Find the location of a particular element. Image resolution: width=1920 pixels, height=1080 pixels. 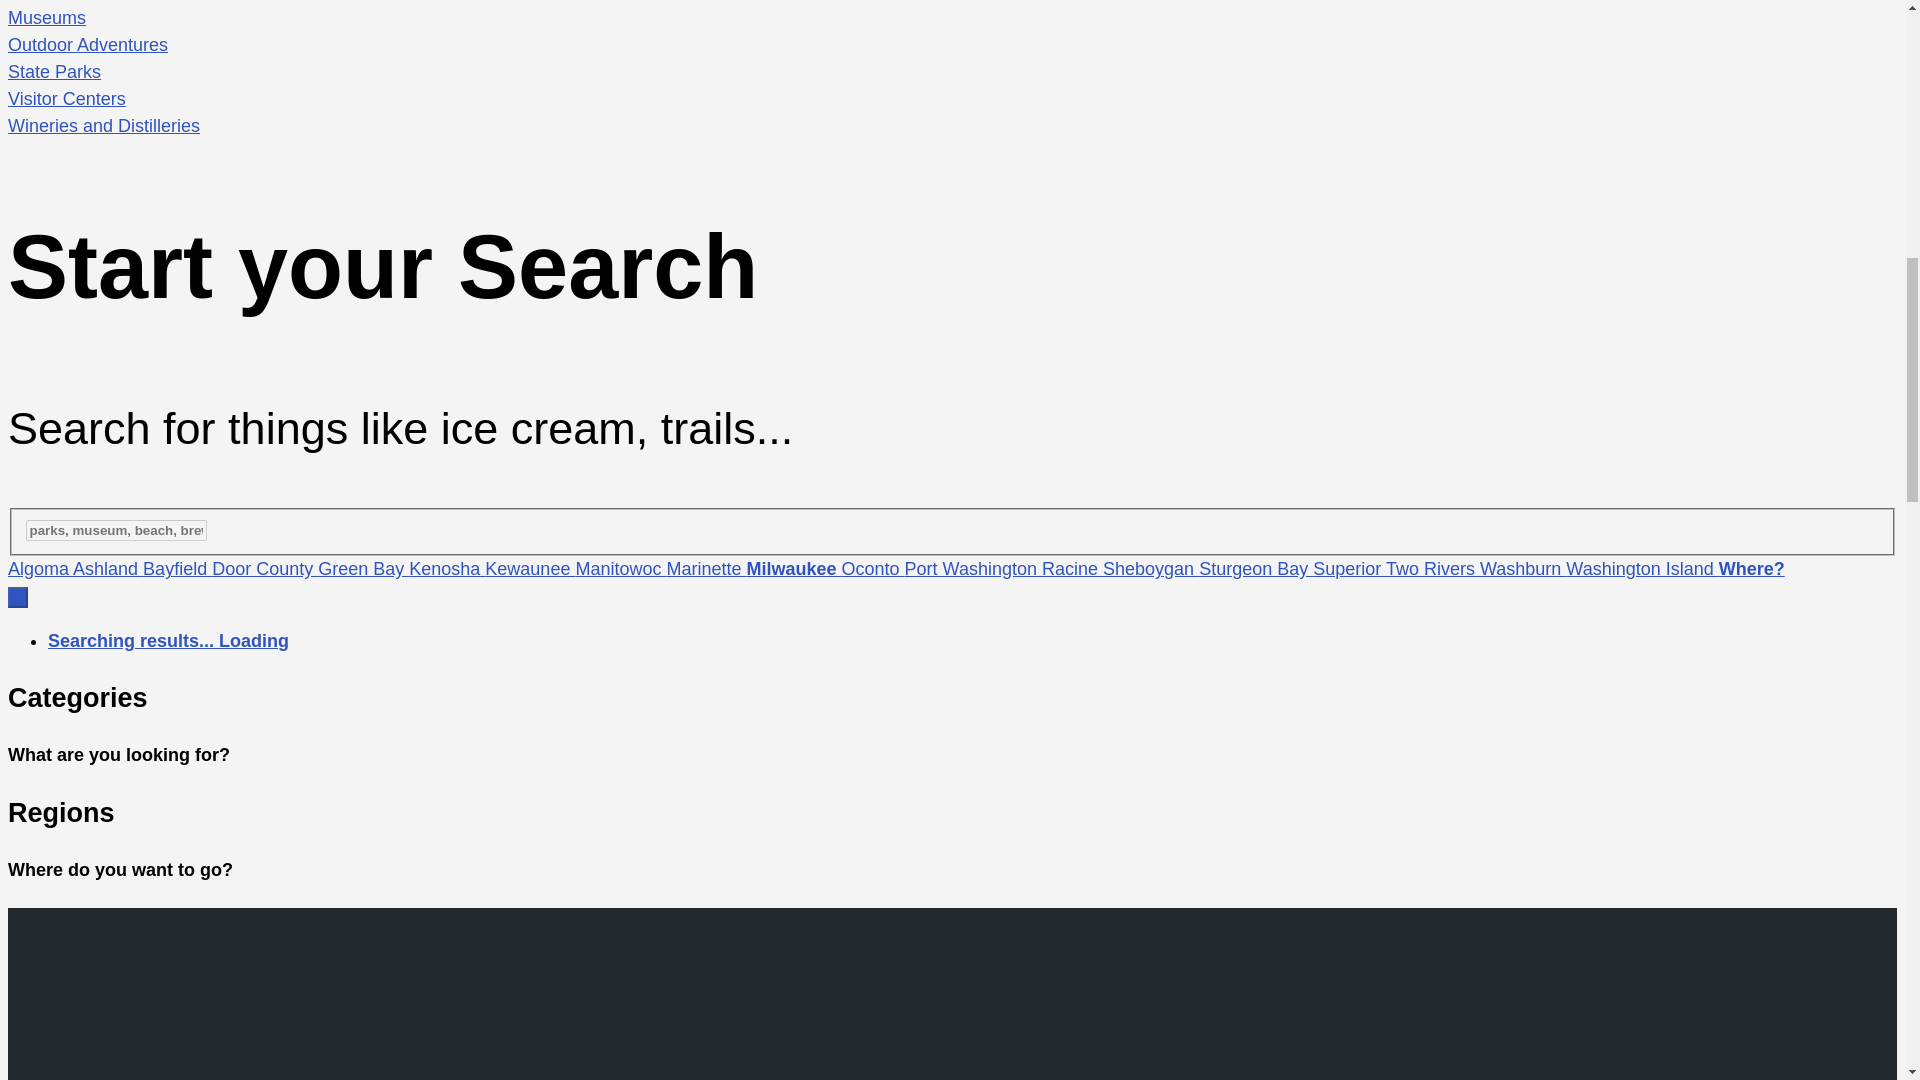

Manitowoc is located at coordinates (620, 568).